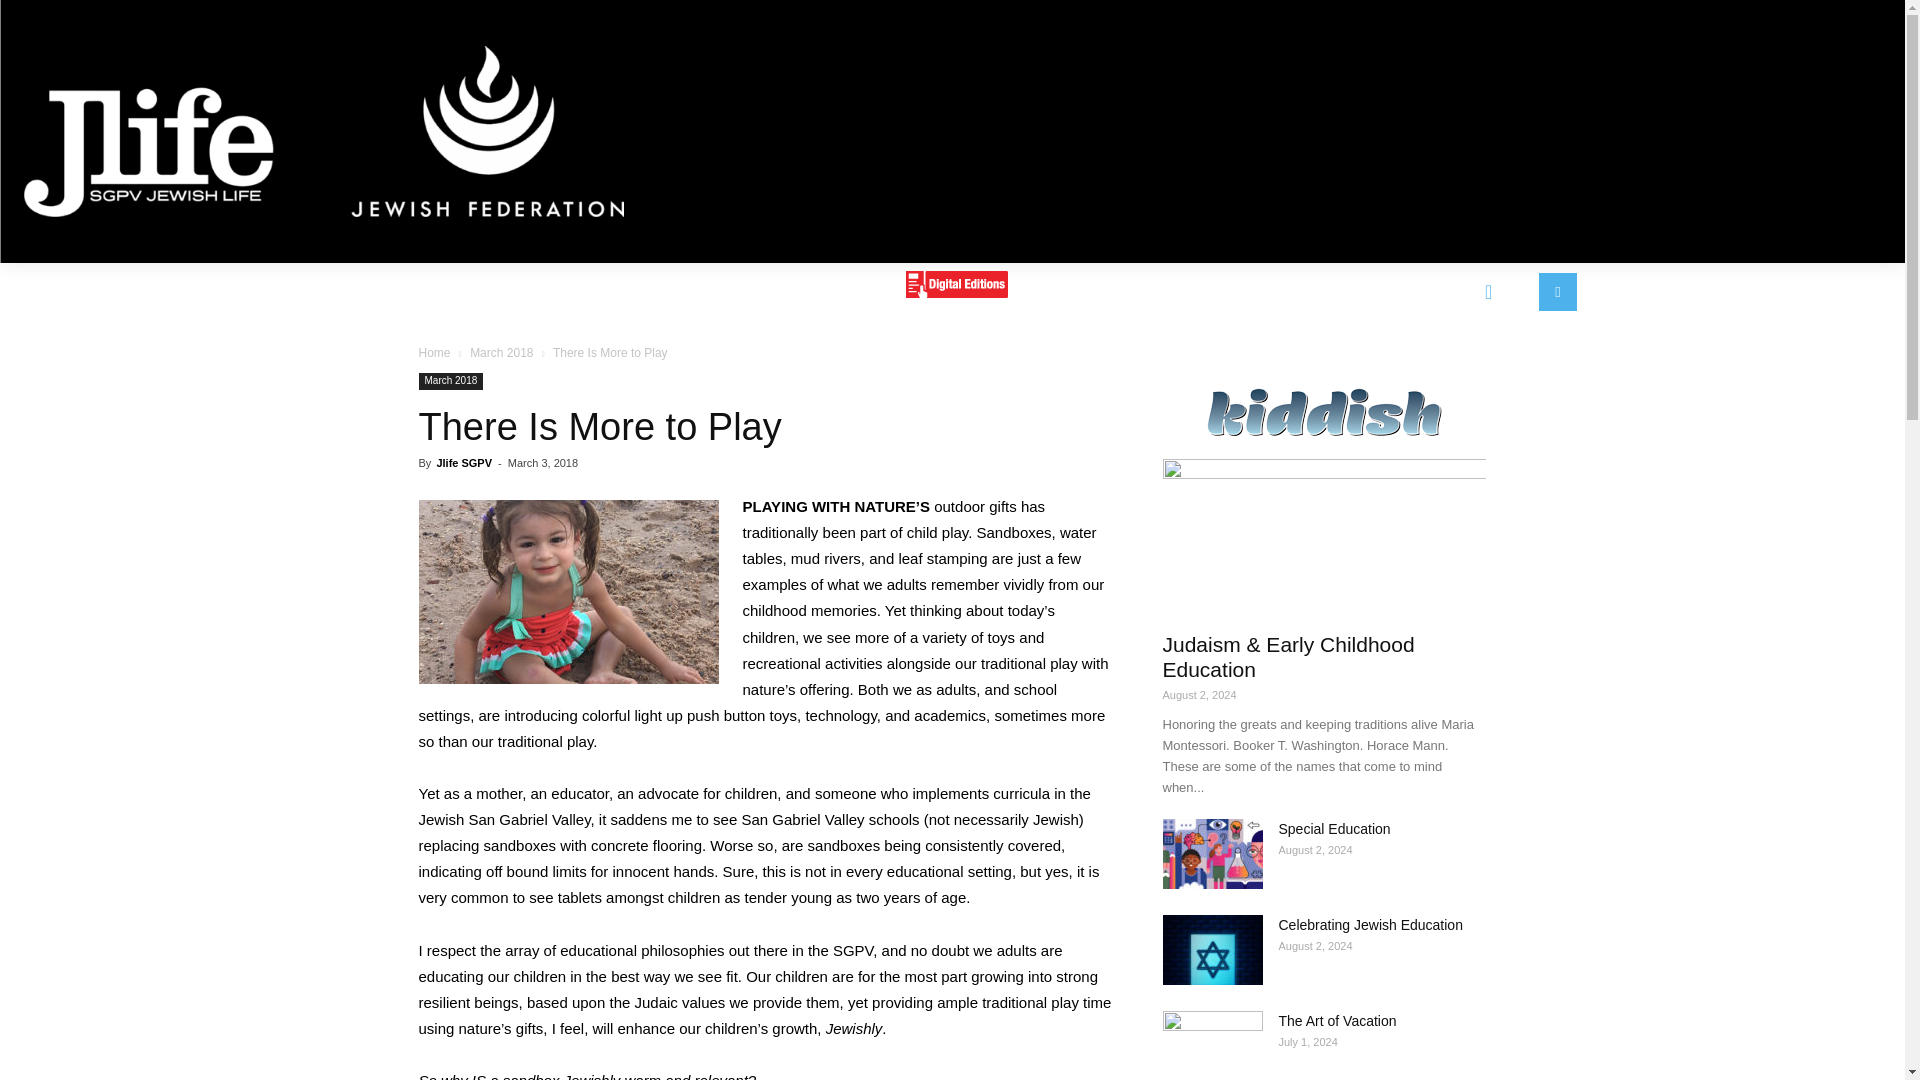  I want to click on ADVERTISE, so click(698, 290).